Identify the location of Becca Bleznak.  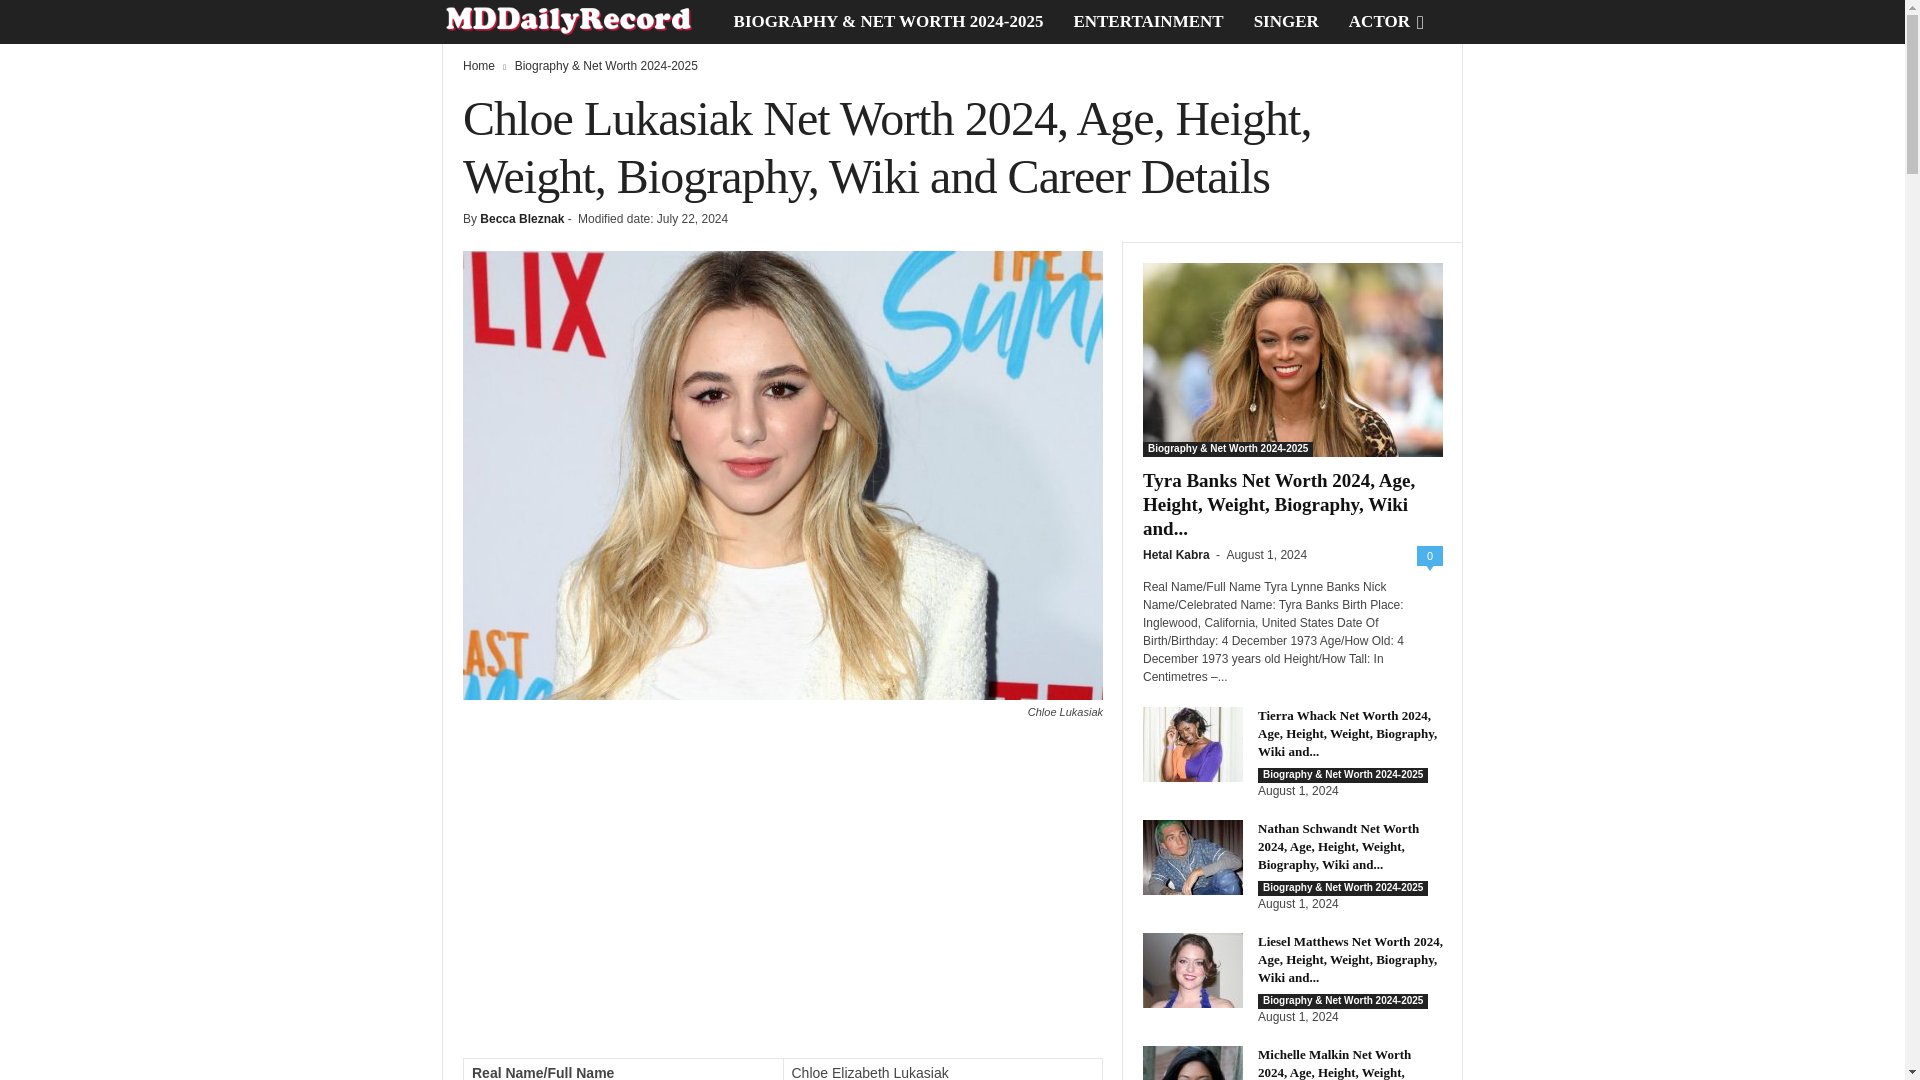
(522, 218).